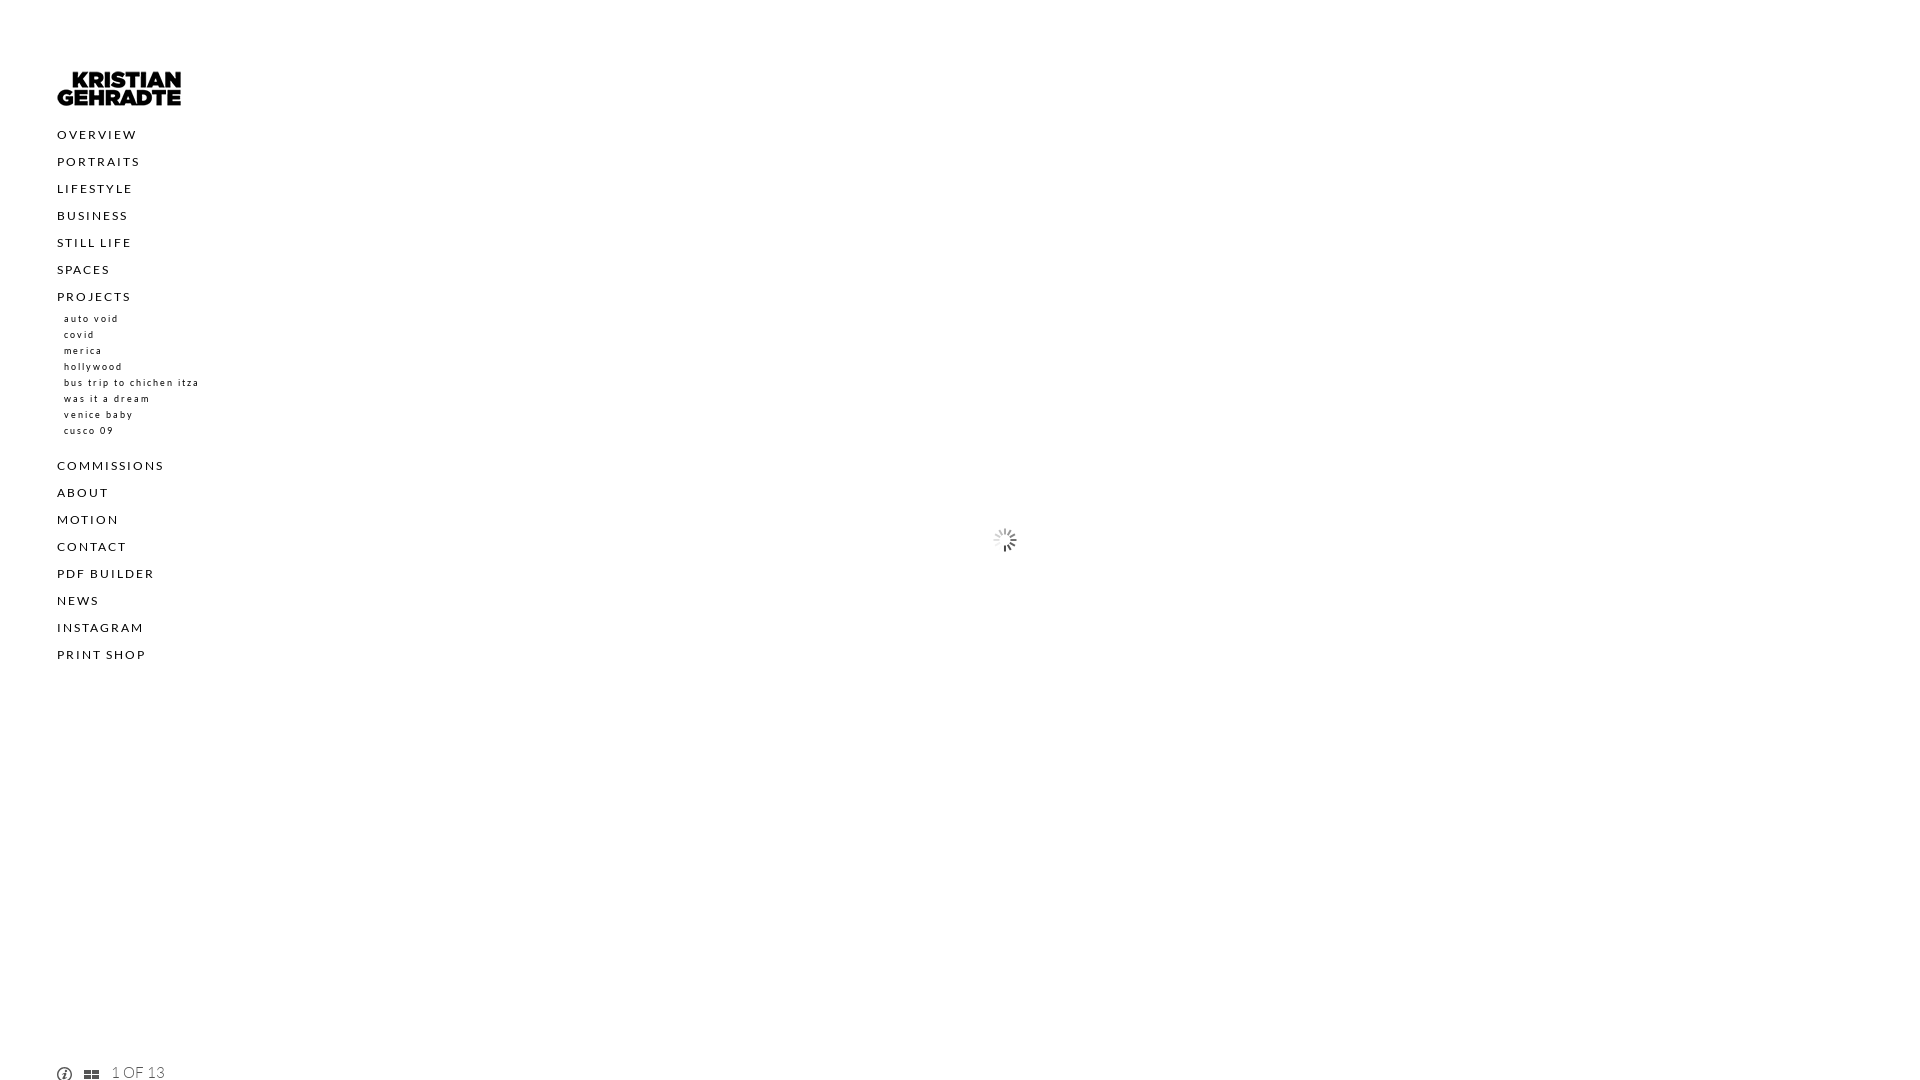 This screenshot has height=1080, width=1920. Describe the element at coordinates (92, 216) in the screenshot. I see `BUSINESS` at that location.